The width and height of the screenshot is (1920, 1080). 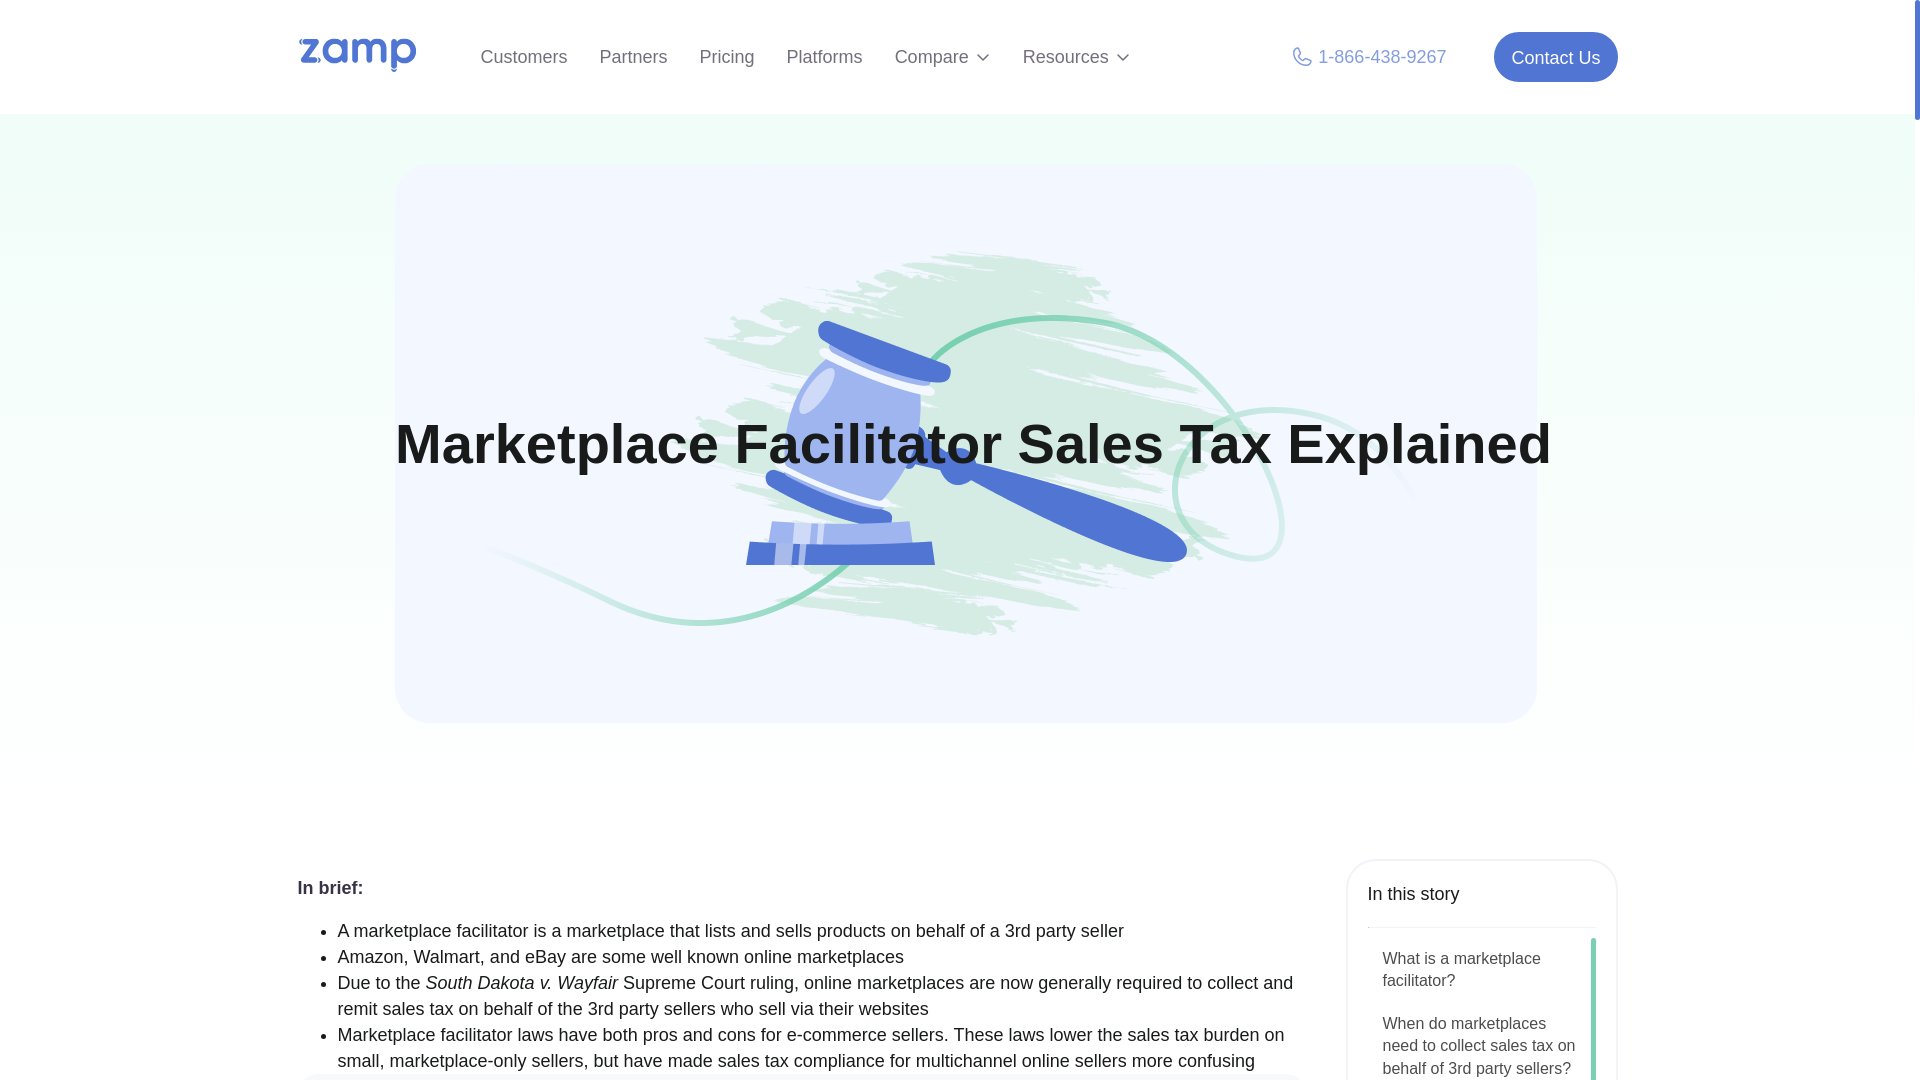 What do you see at coordinates (824, 57) in the screenshot?
I see `Platforms` at bounding box center [824, 57].